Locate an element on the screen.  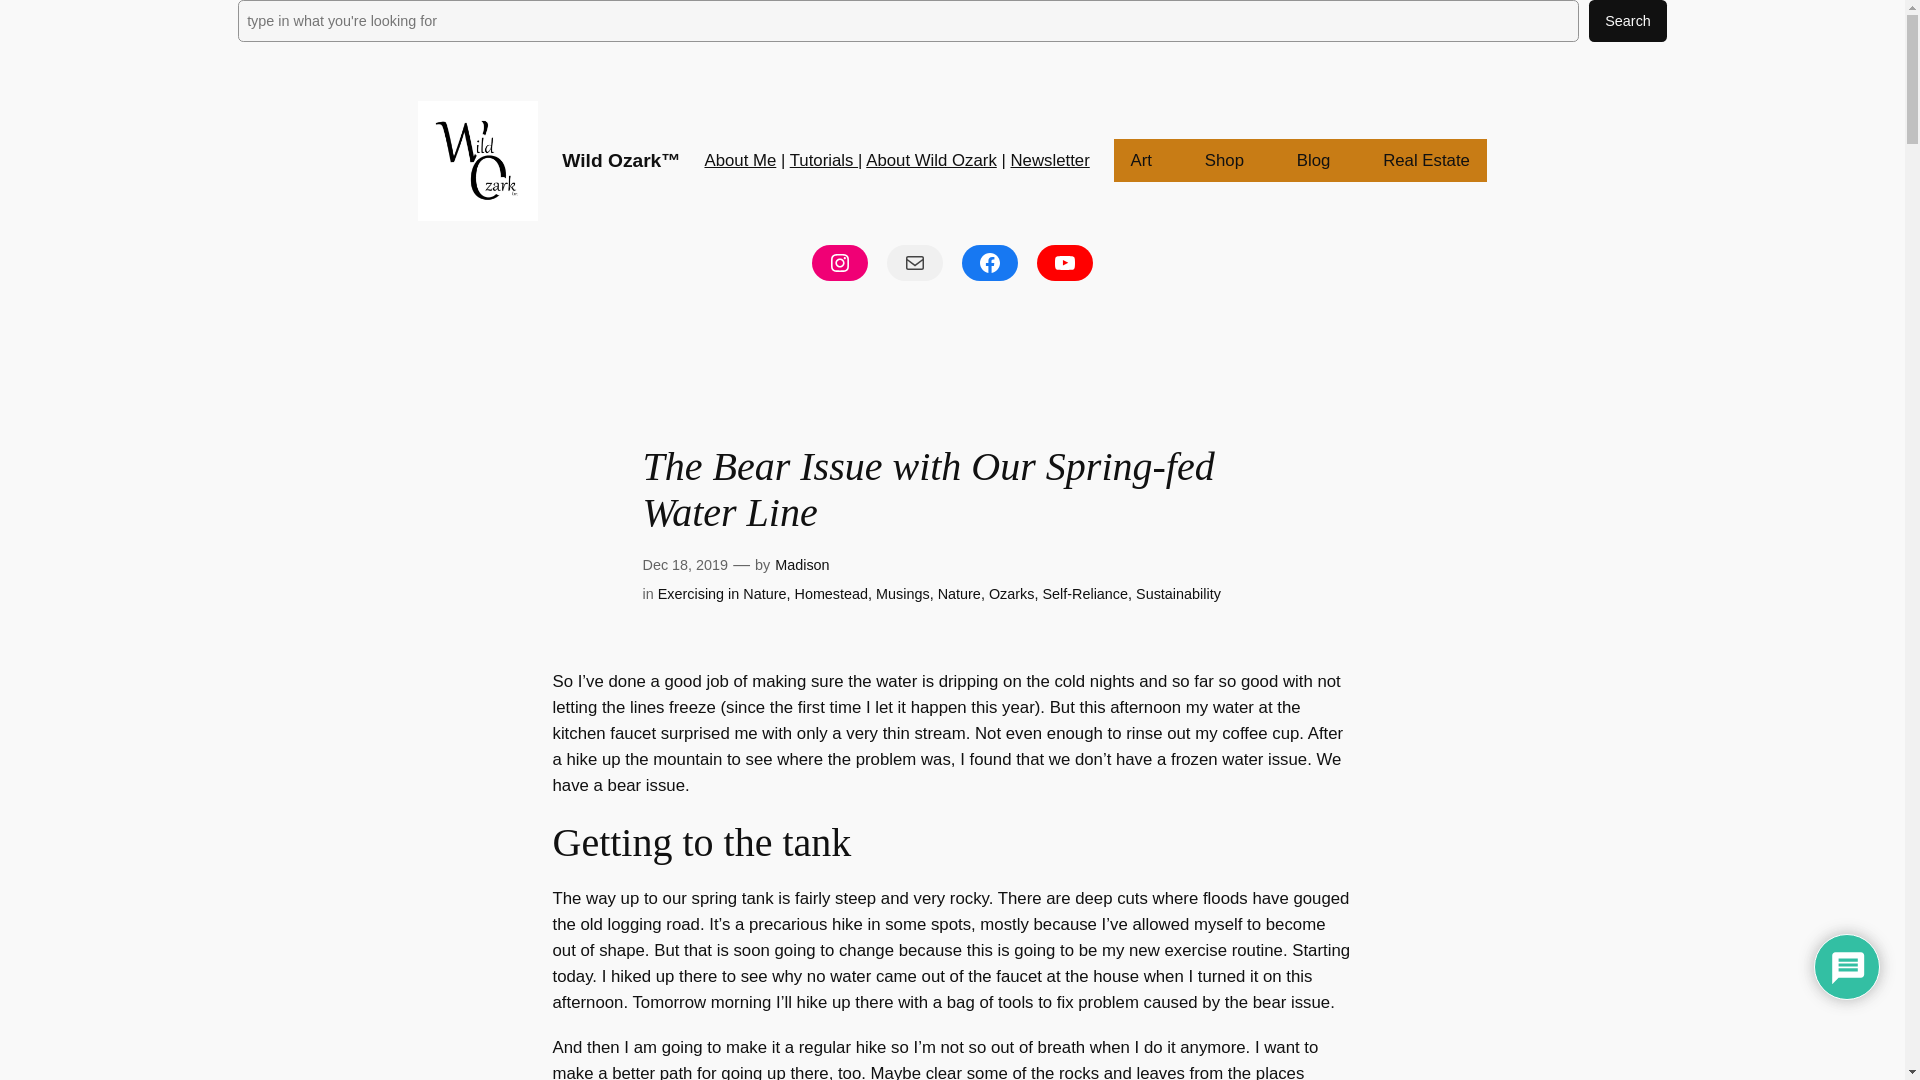
Facebook is located at coordinates (989, 262).